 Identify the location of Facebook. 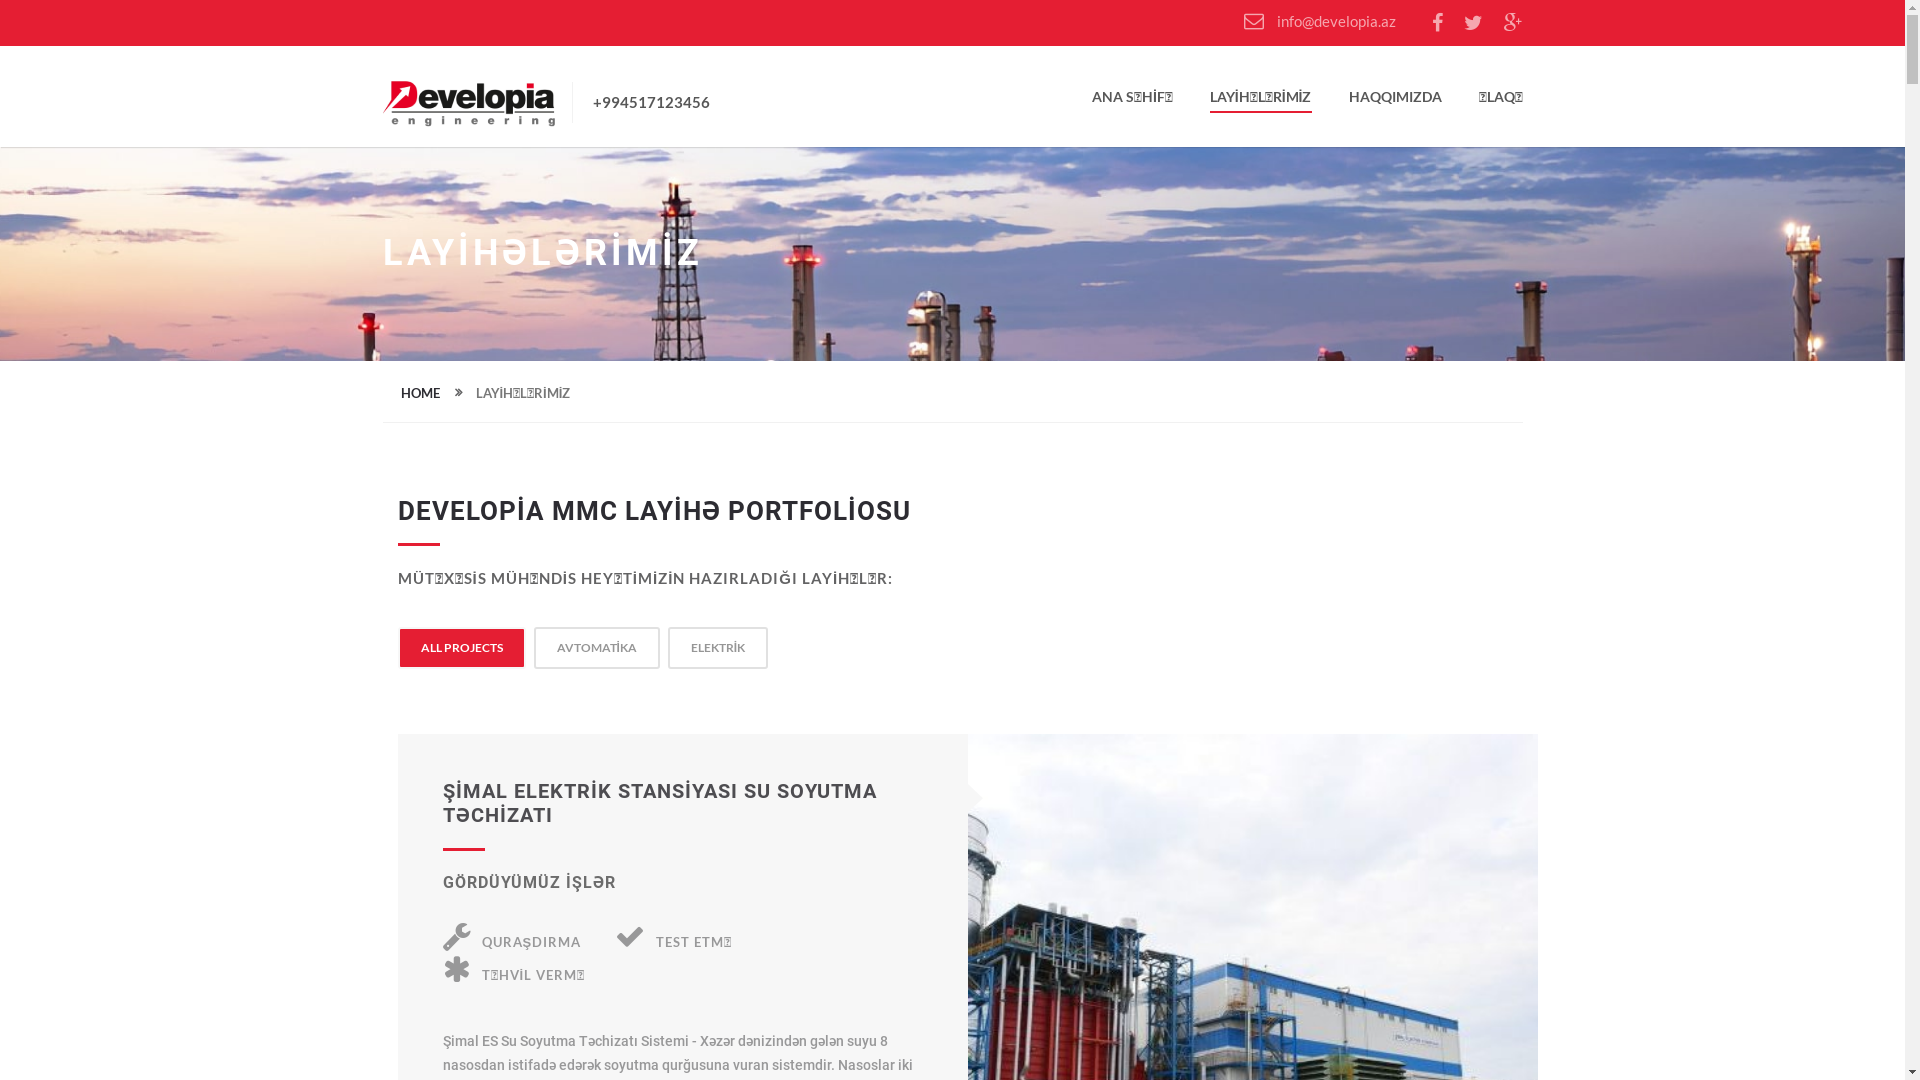
(1438, 24).